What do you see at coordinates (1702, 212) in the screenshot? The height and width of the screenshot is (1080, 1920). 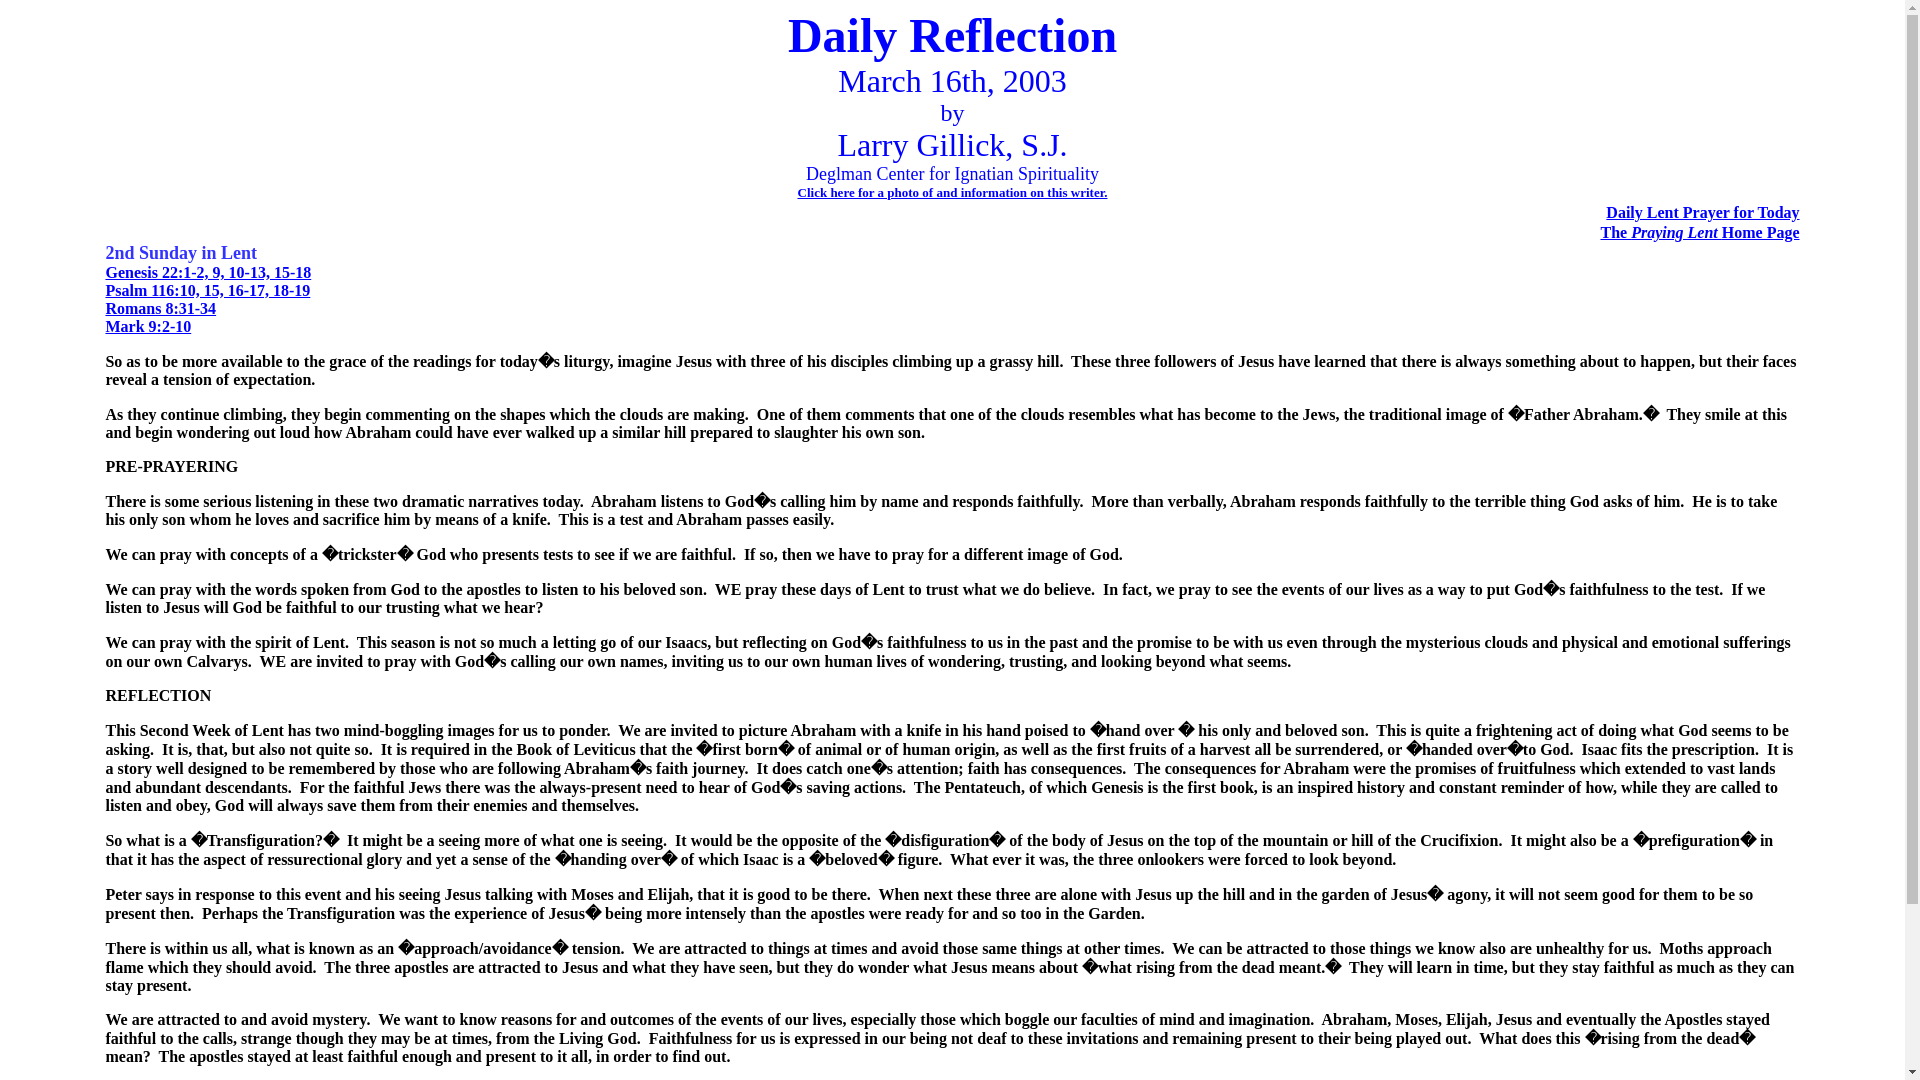 I see `Daily Lent Prayer for Today` at bounding box center [1702, 212].